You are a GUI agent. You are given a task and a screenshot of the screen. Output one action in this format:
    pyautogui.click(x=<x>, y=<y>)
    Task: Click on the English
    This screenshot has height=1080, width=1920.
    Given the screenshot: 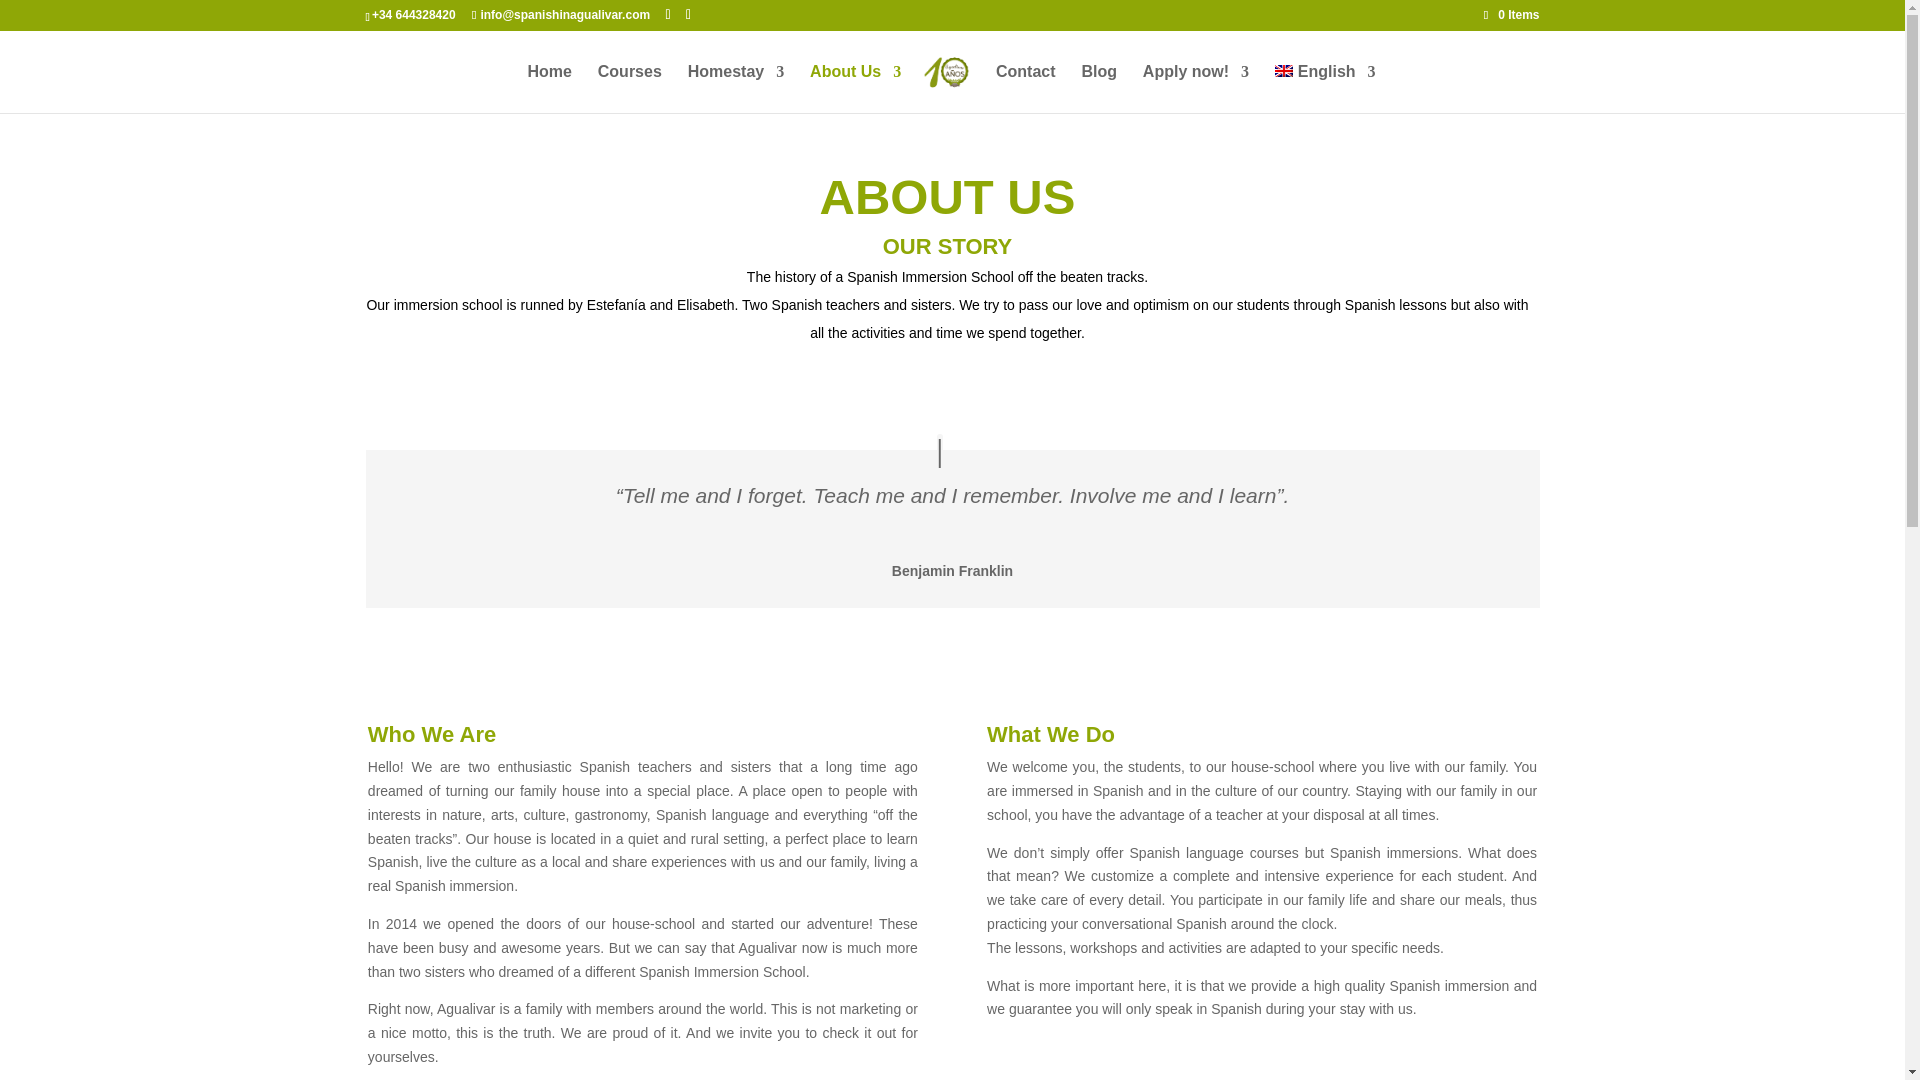 What is the action you would take?
    pyautogui.click(x=1325, y=88)
    